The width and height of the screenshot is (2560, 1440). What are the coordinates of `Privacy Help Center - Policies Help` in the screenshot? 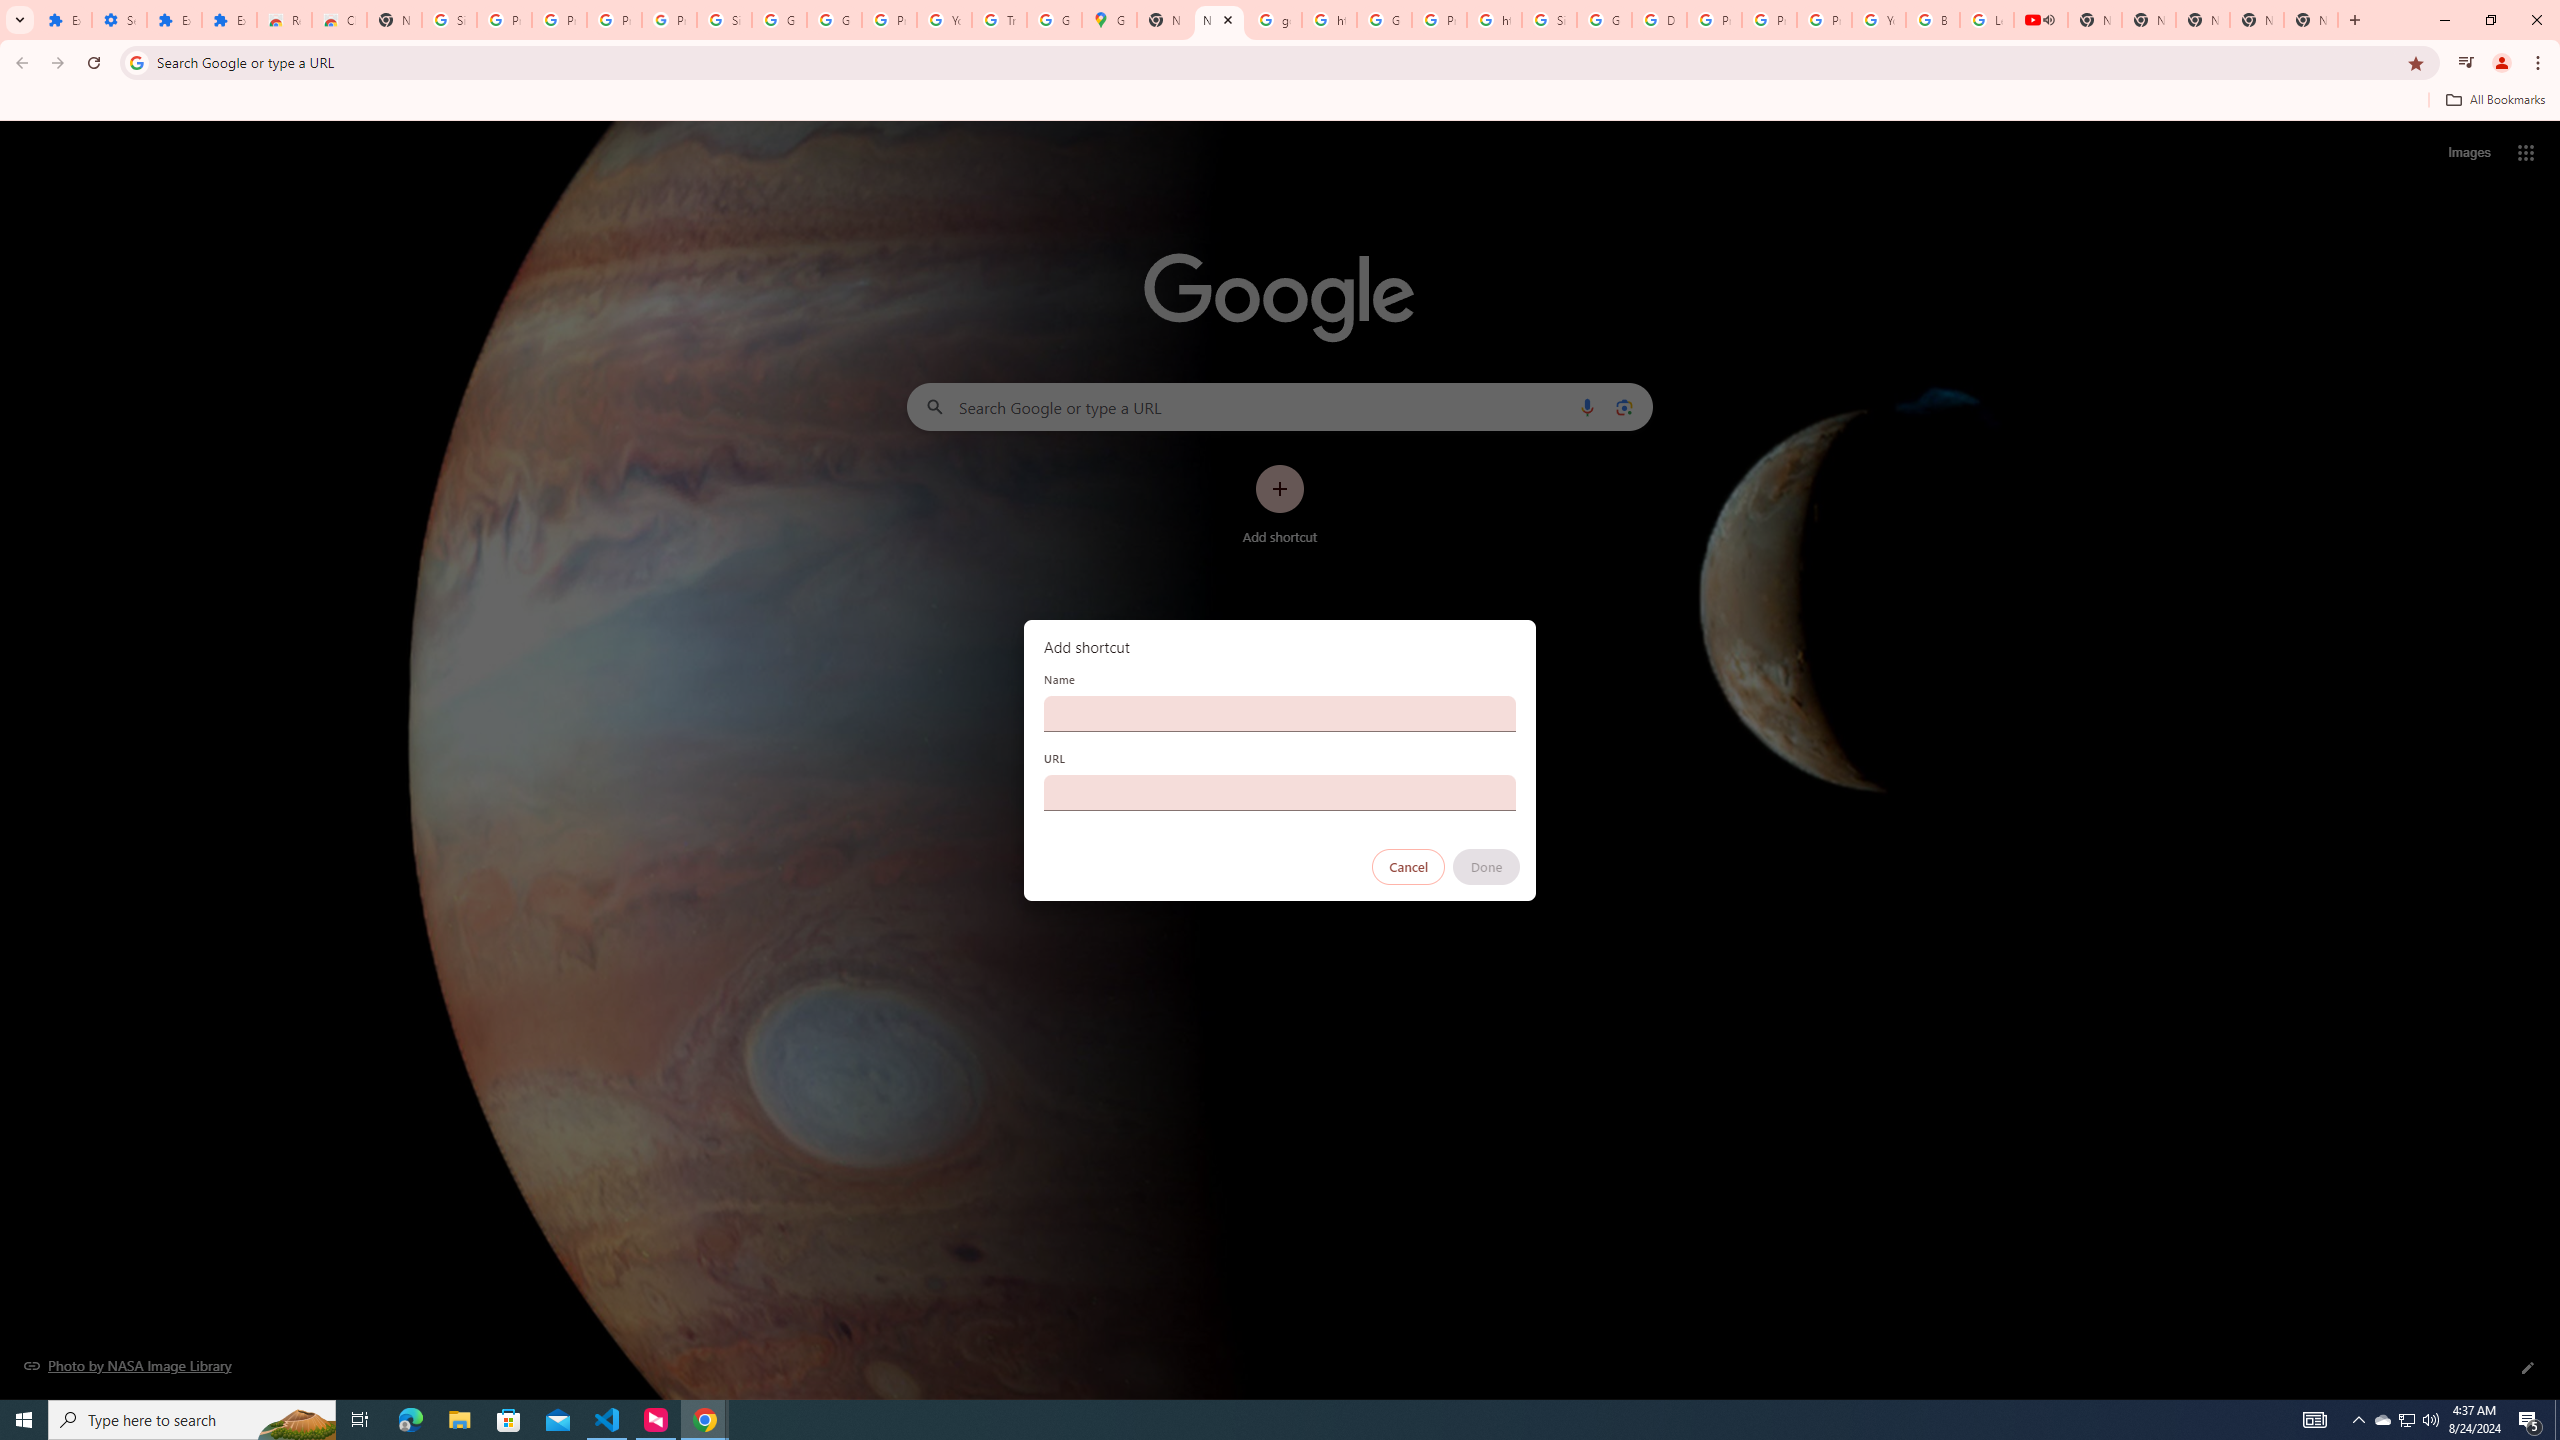 It's located at (1714, 20).